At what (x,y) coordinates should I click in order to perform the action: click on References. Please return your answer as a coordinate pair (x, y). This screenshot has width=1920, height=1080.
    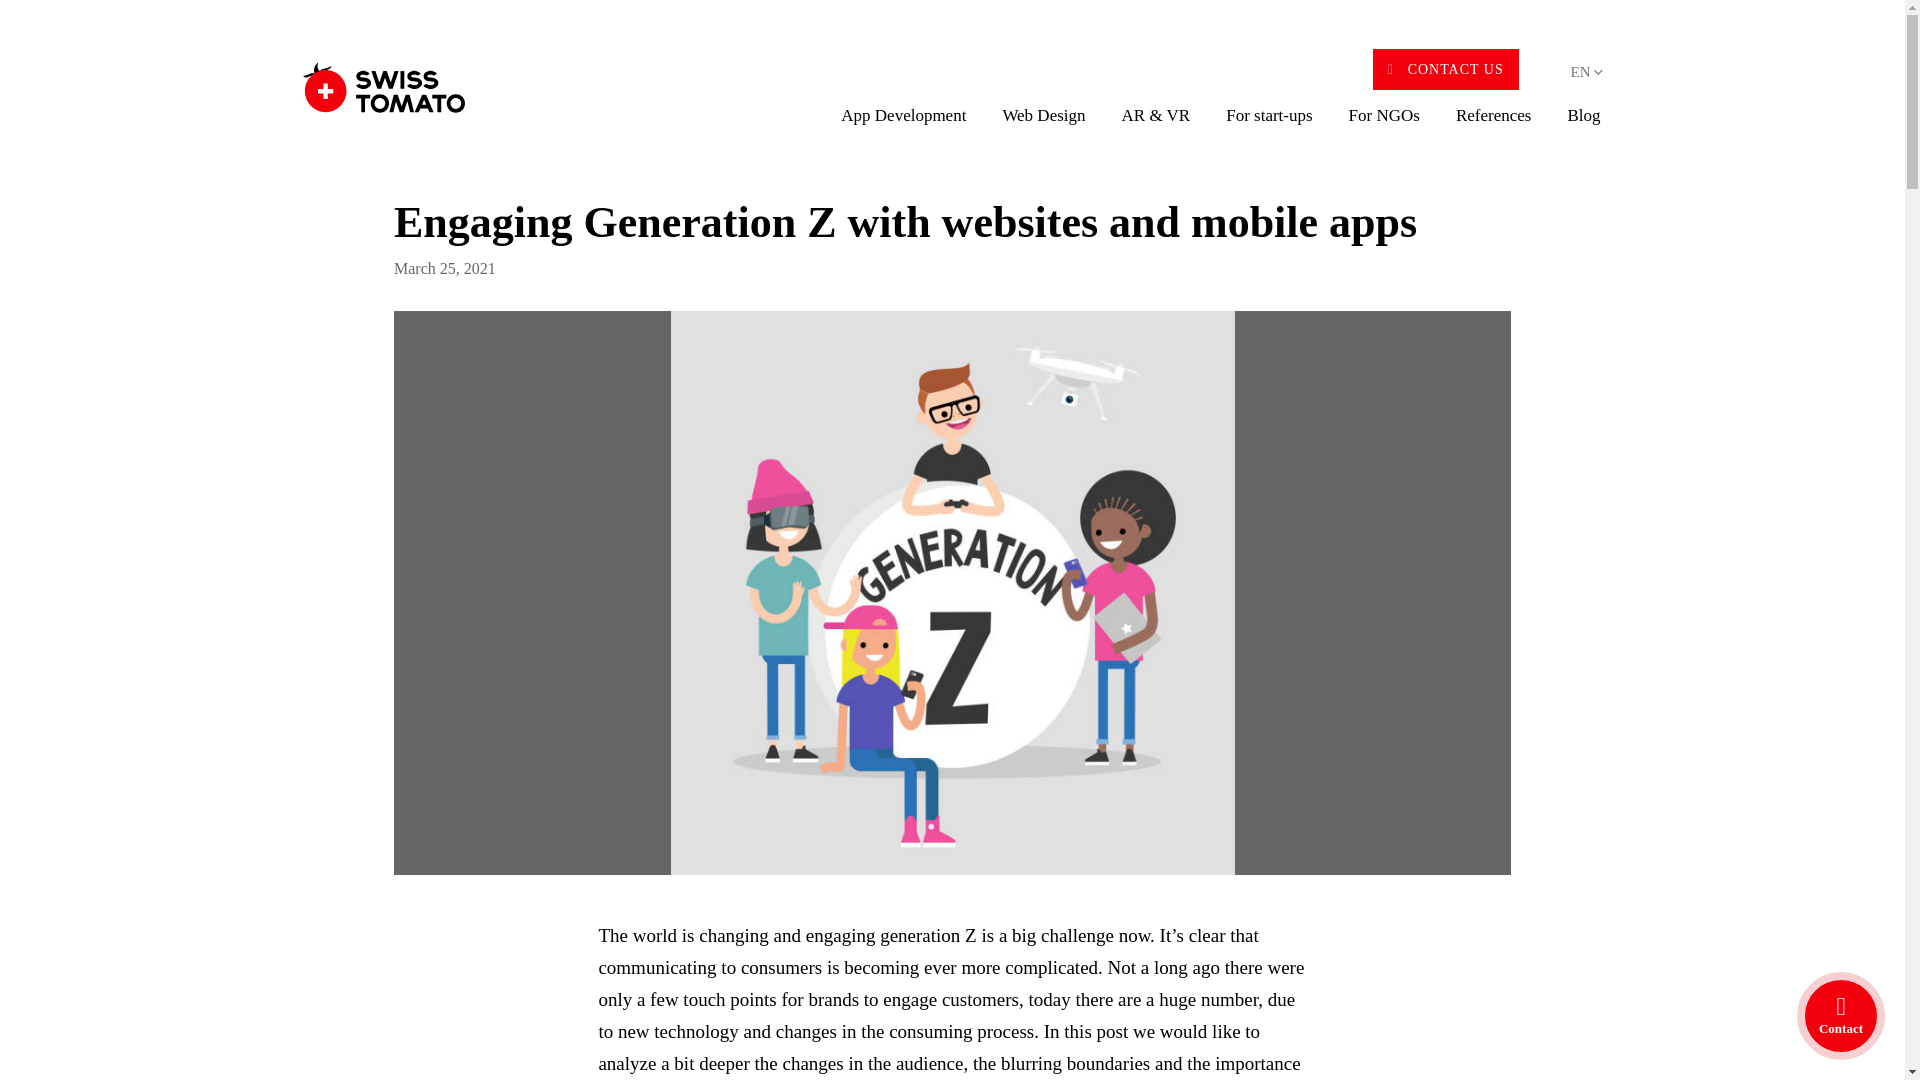
    Looking at the image, I should click on (1494, 125).